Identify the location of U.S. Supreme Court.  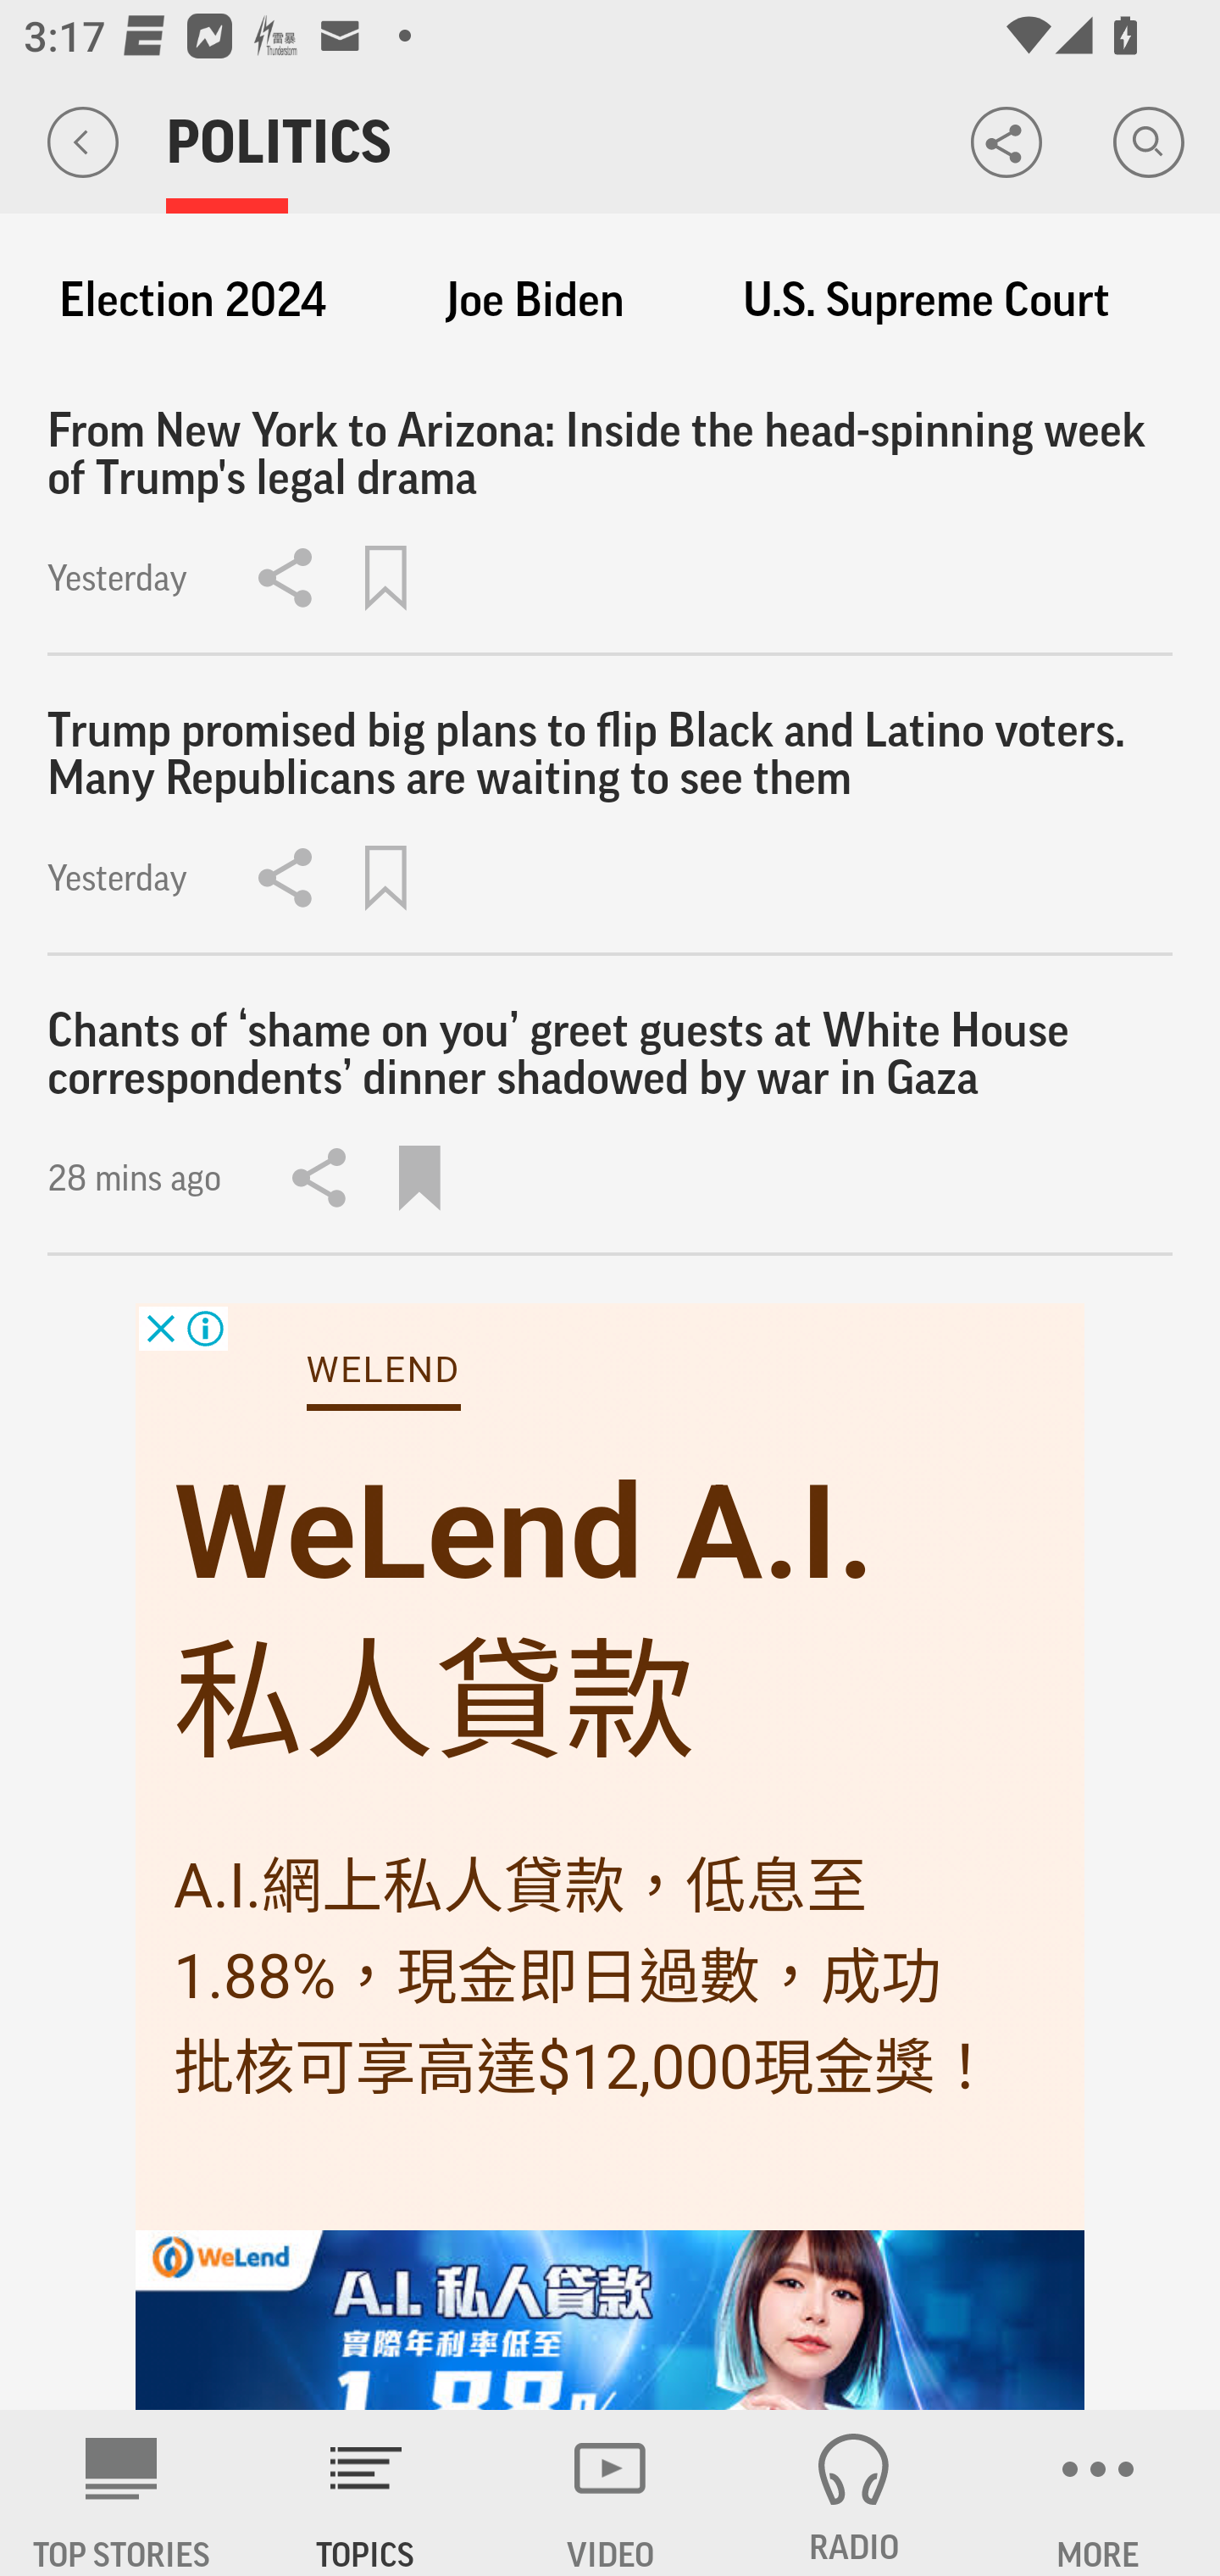
(927, 300).